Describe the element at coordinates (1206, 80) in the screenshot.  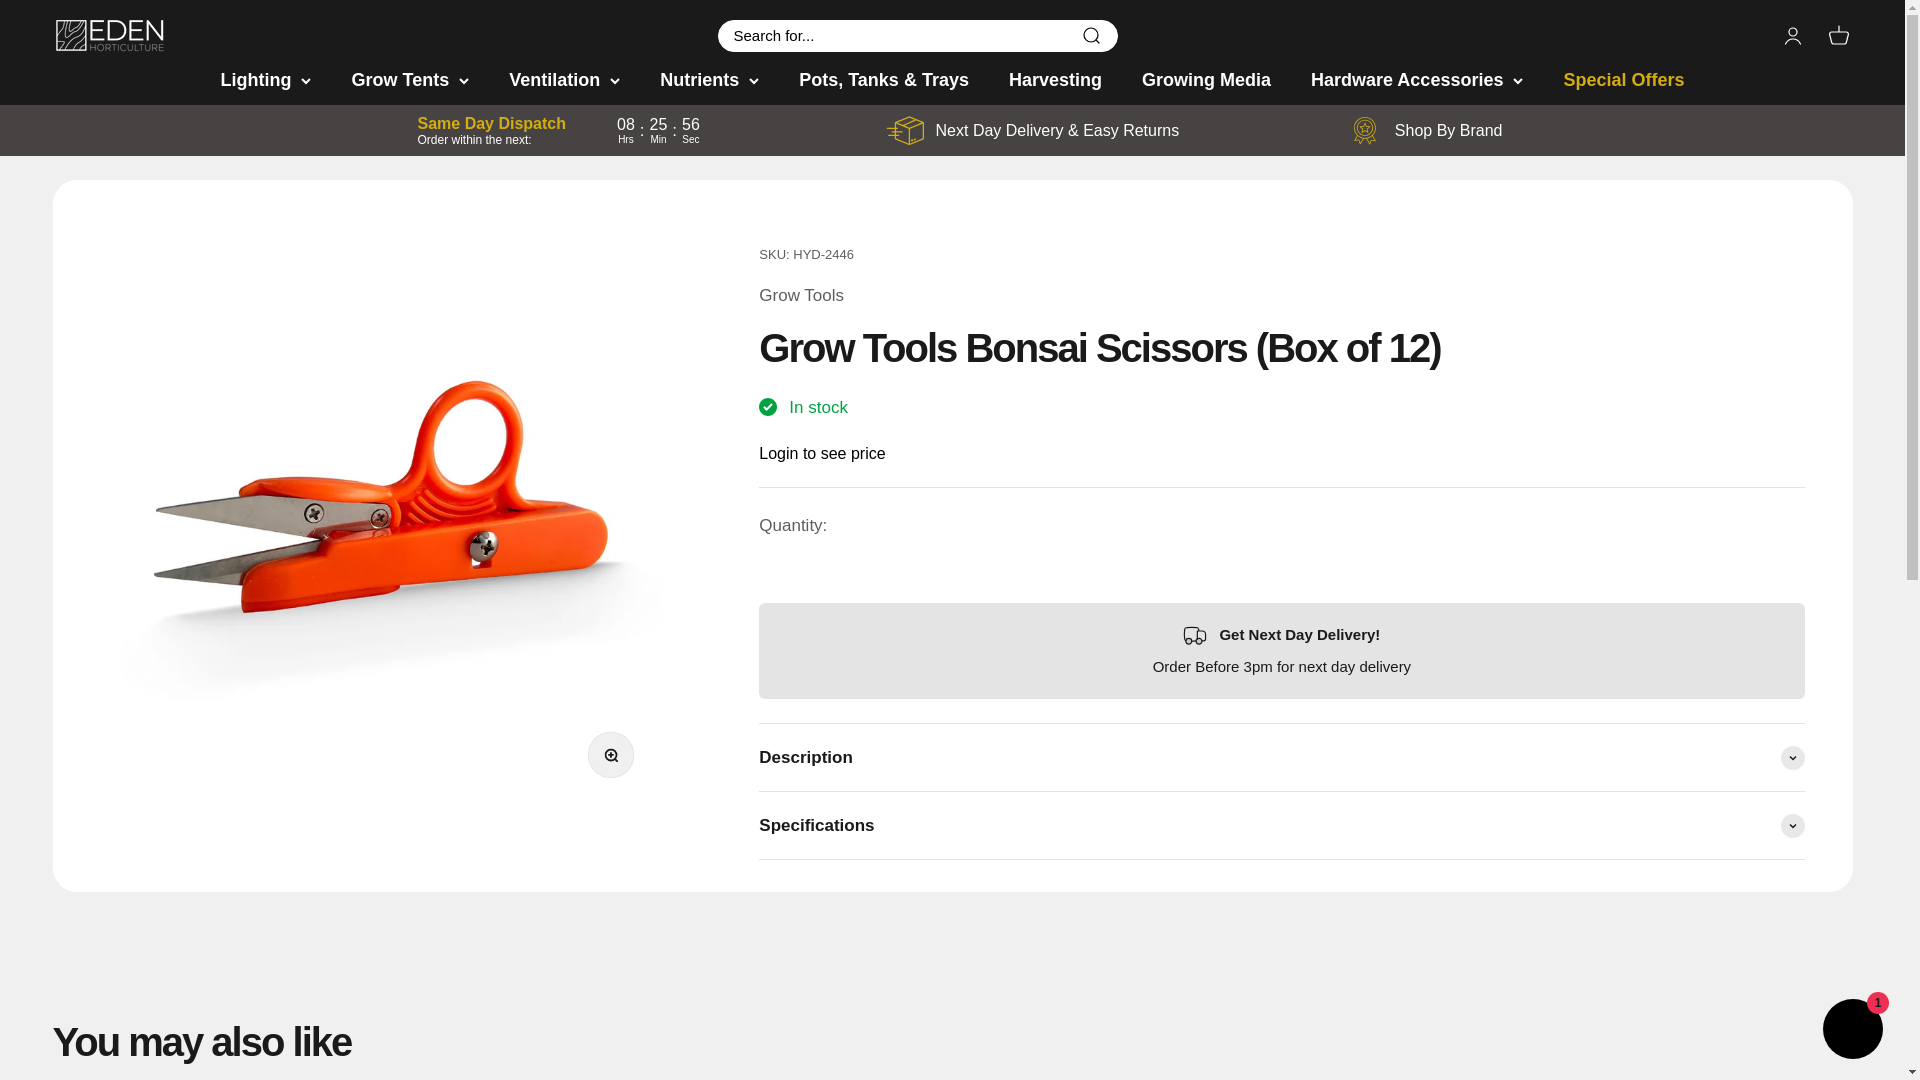
I see `Growing Media` at that location.